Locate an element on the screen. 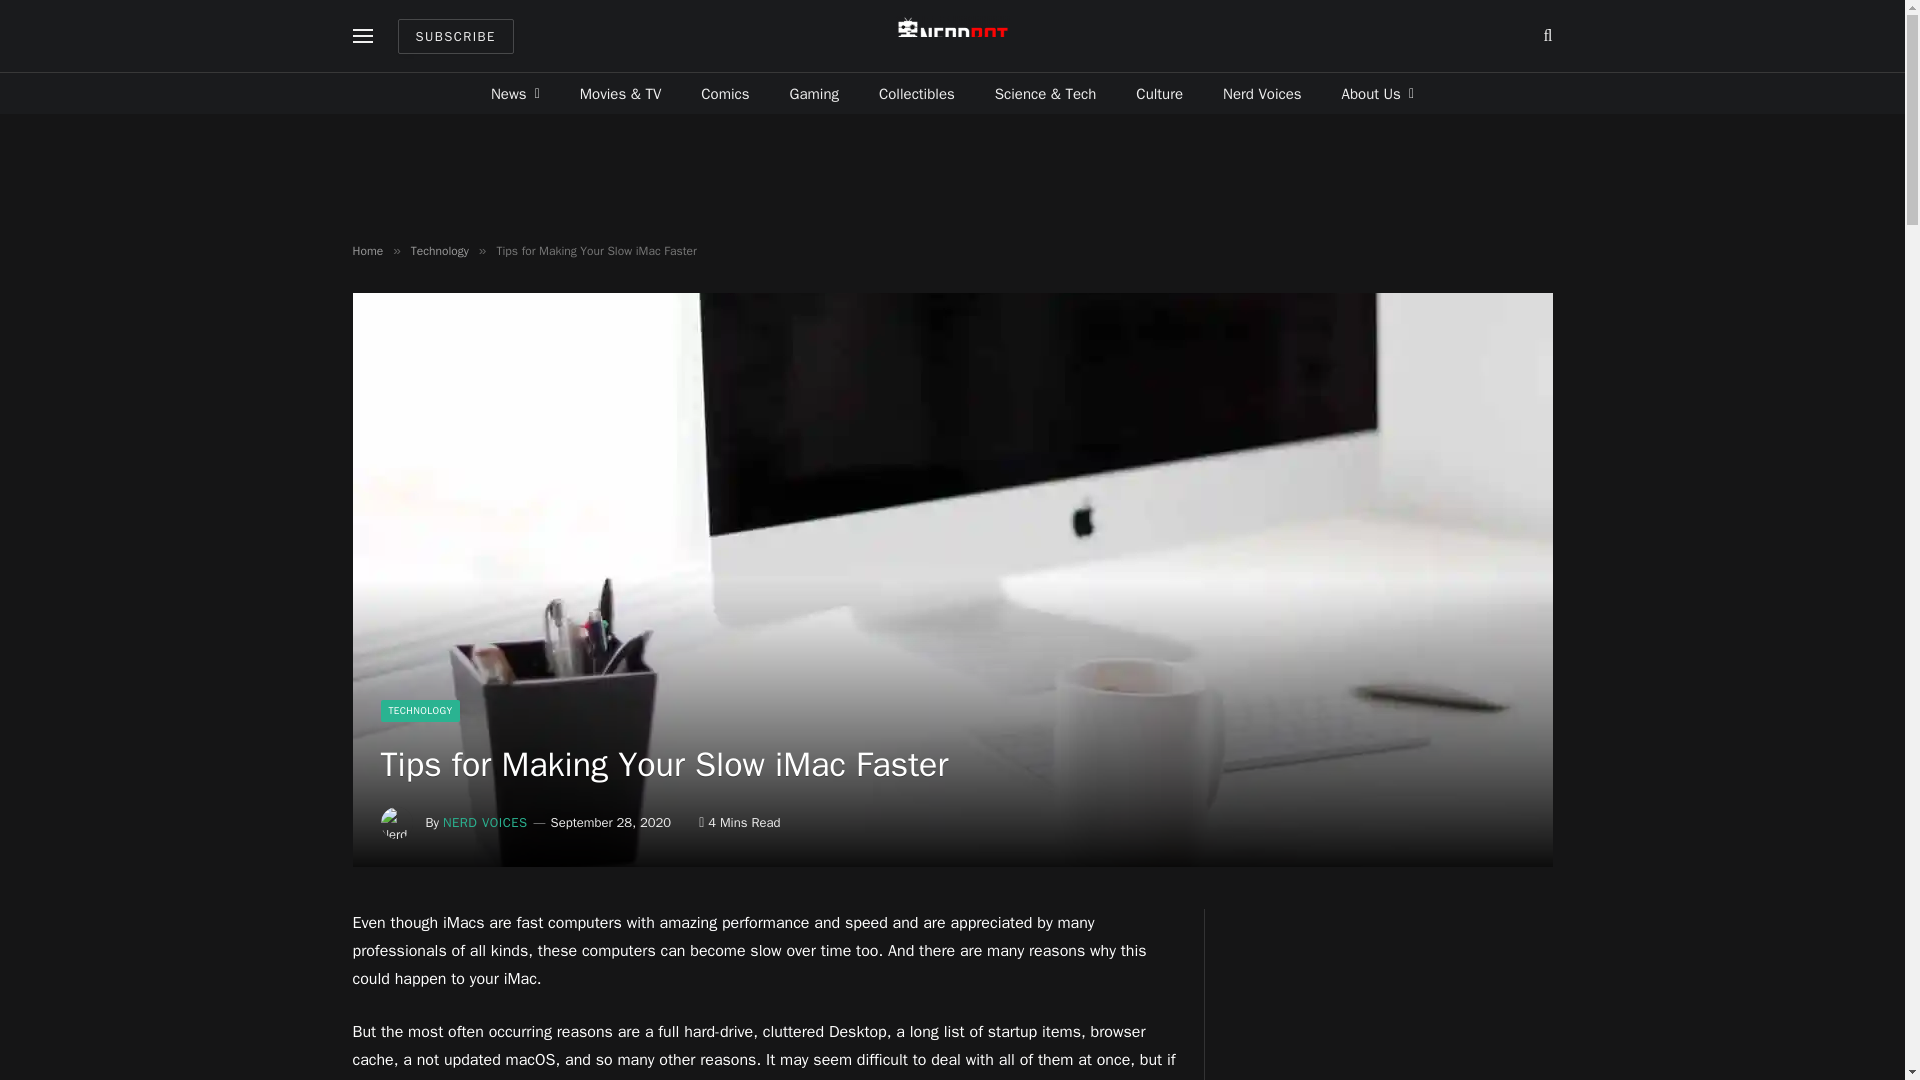 This screenshot has width=1920, height=1080. NERDBOT is located at coordinates (952, 36).